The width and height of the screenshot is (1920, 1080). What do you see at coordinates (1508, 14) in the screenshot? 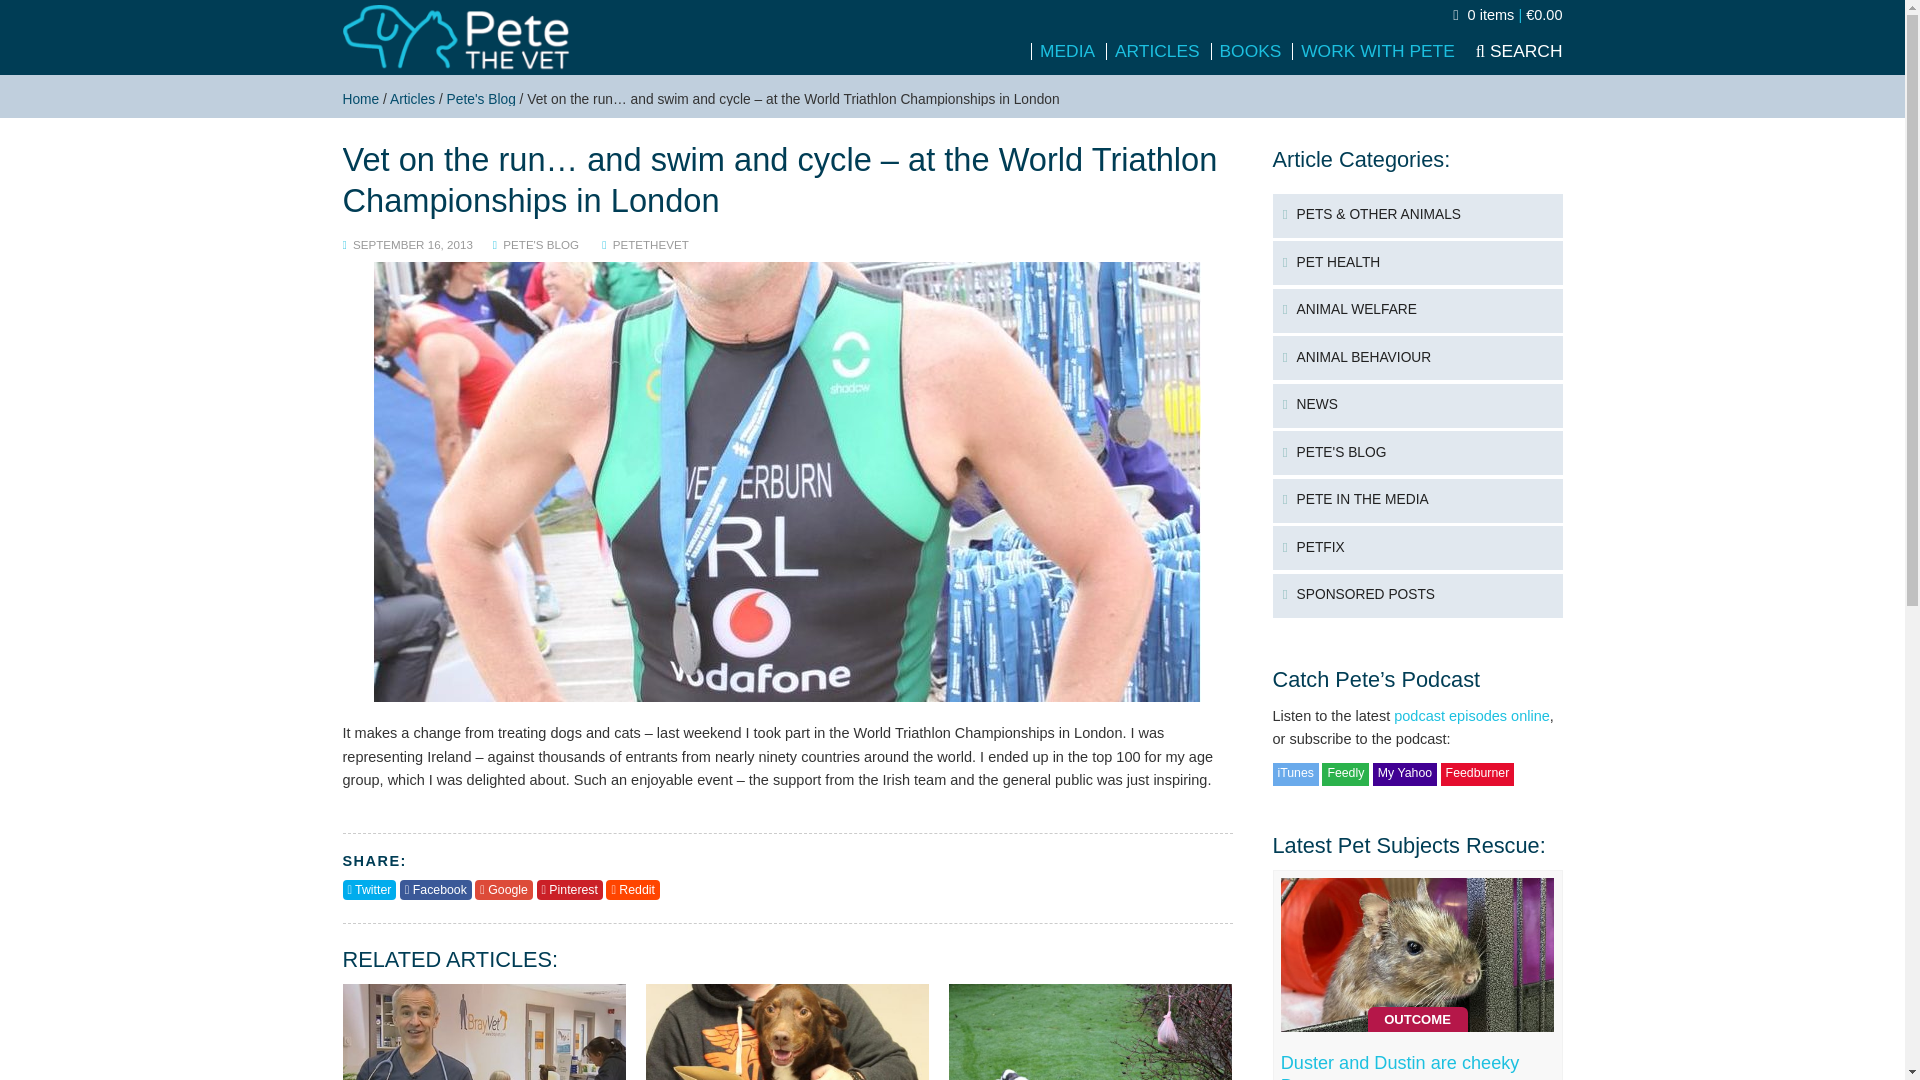
I see `Go to Basket` at bounding box center [1508, 14].